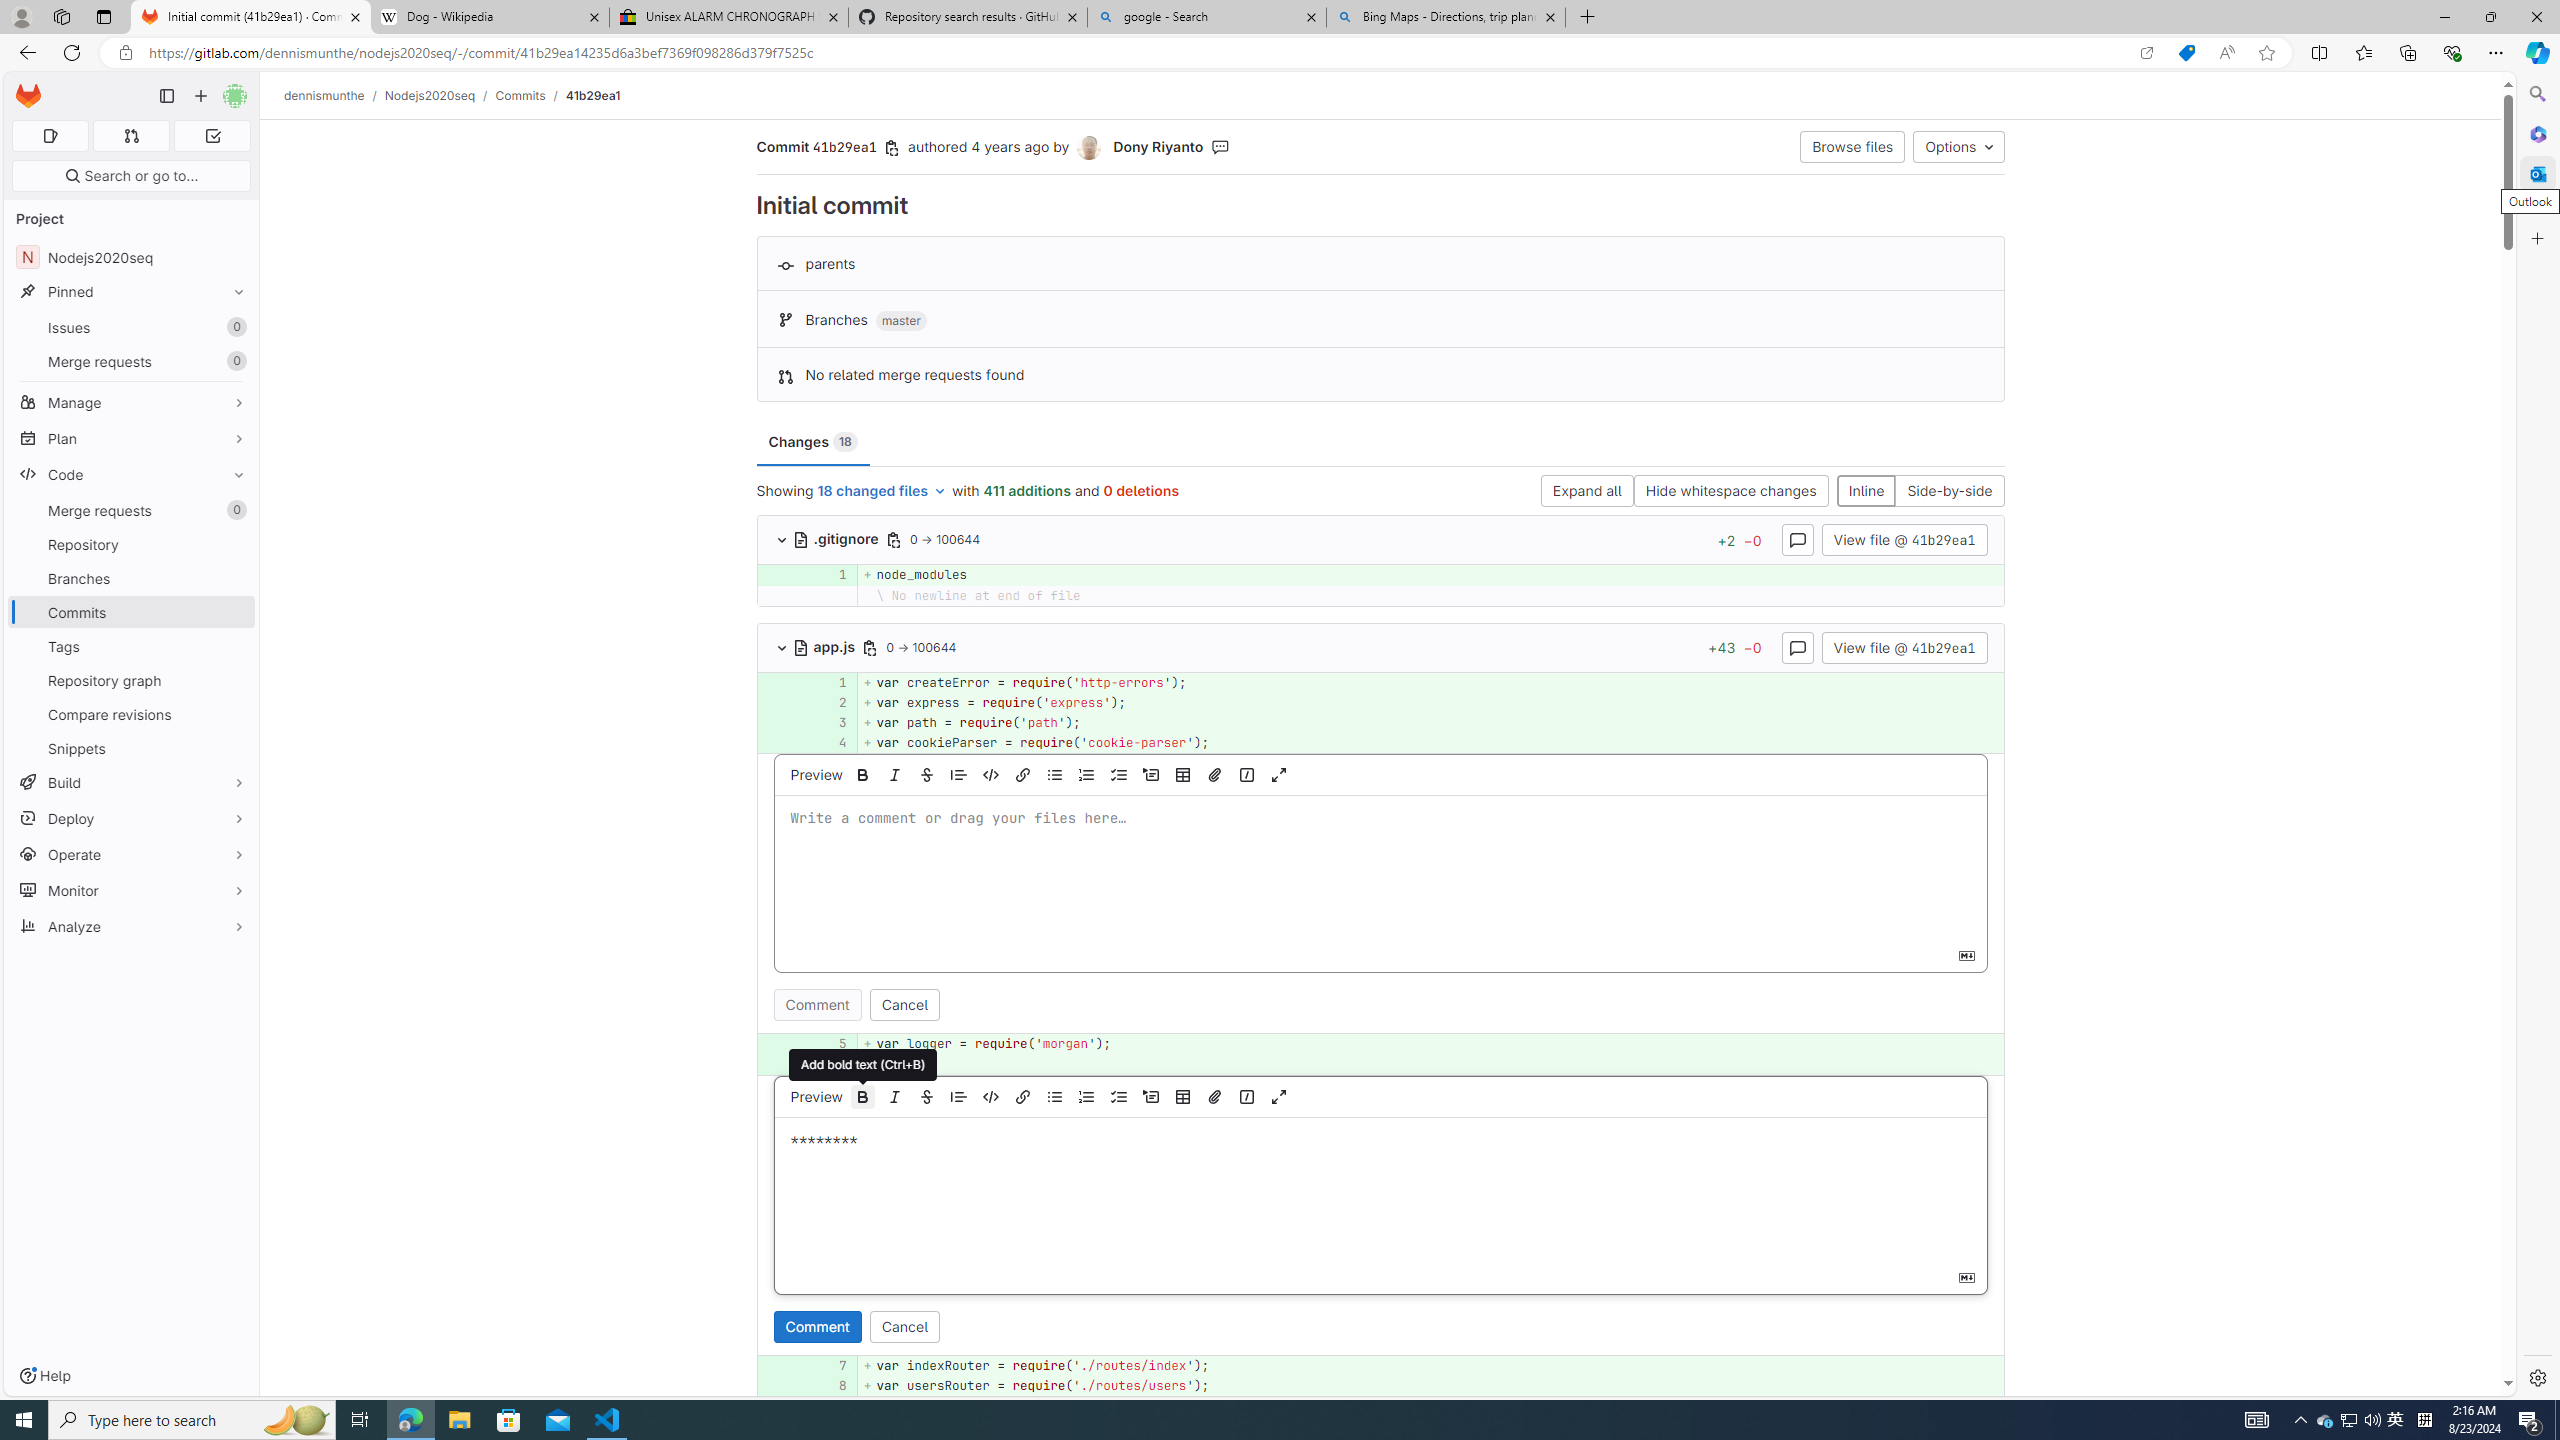  Describe the element at coordinates (234, 680) in the screenshot. I see `Pin Repository graph` at that location.